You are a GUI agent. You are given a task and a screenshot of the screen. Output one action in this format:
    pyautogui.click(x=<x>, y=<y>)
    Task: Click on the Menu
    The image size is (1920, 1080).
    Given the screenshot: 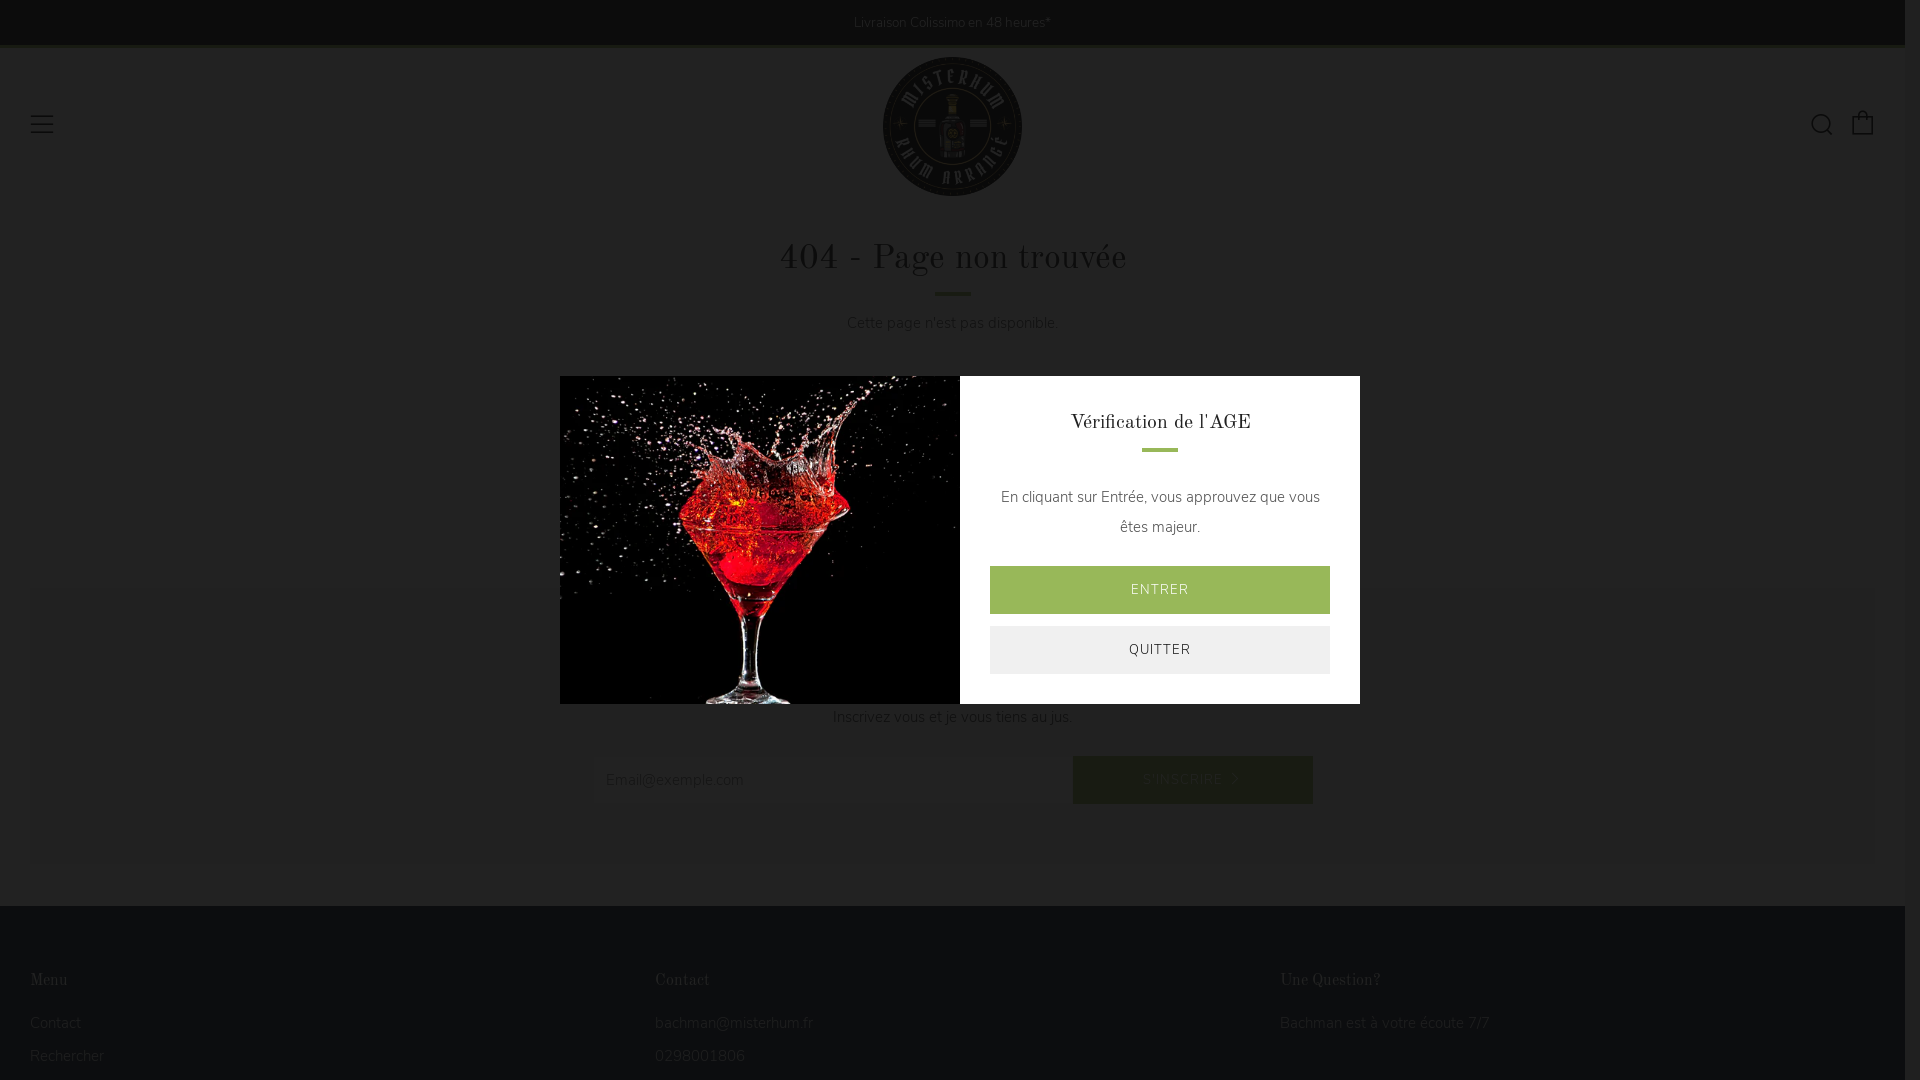 What is the action you would take?
    pyautogui.click(x=42, y=125)
    